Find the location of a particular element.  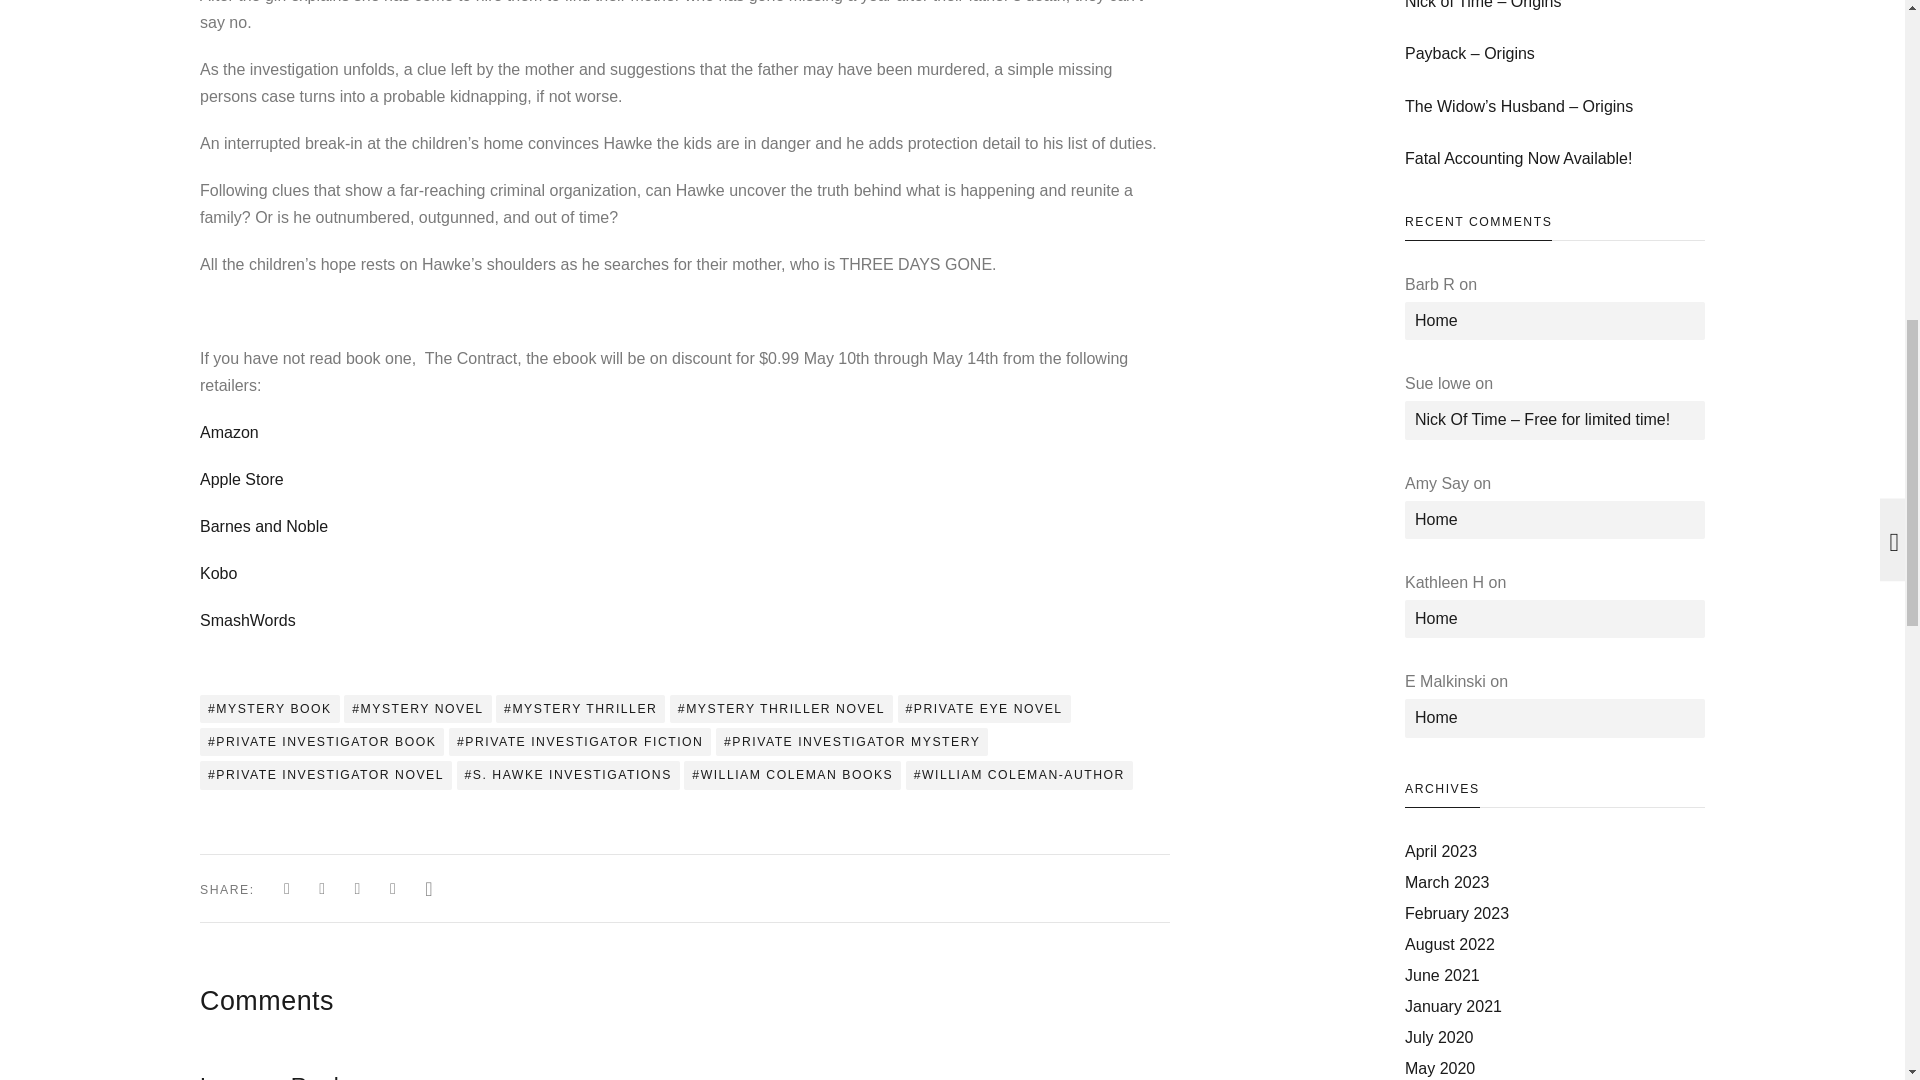

MYSTERY BOOK is located at coordinates (269, 708).